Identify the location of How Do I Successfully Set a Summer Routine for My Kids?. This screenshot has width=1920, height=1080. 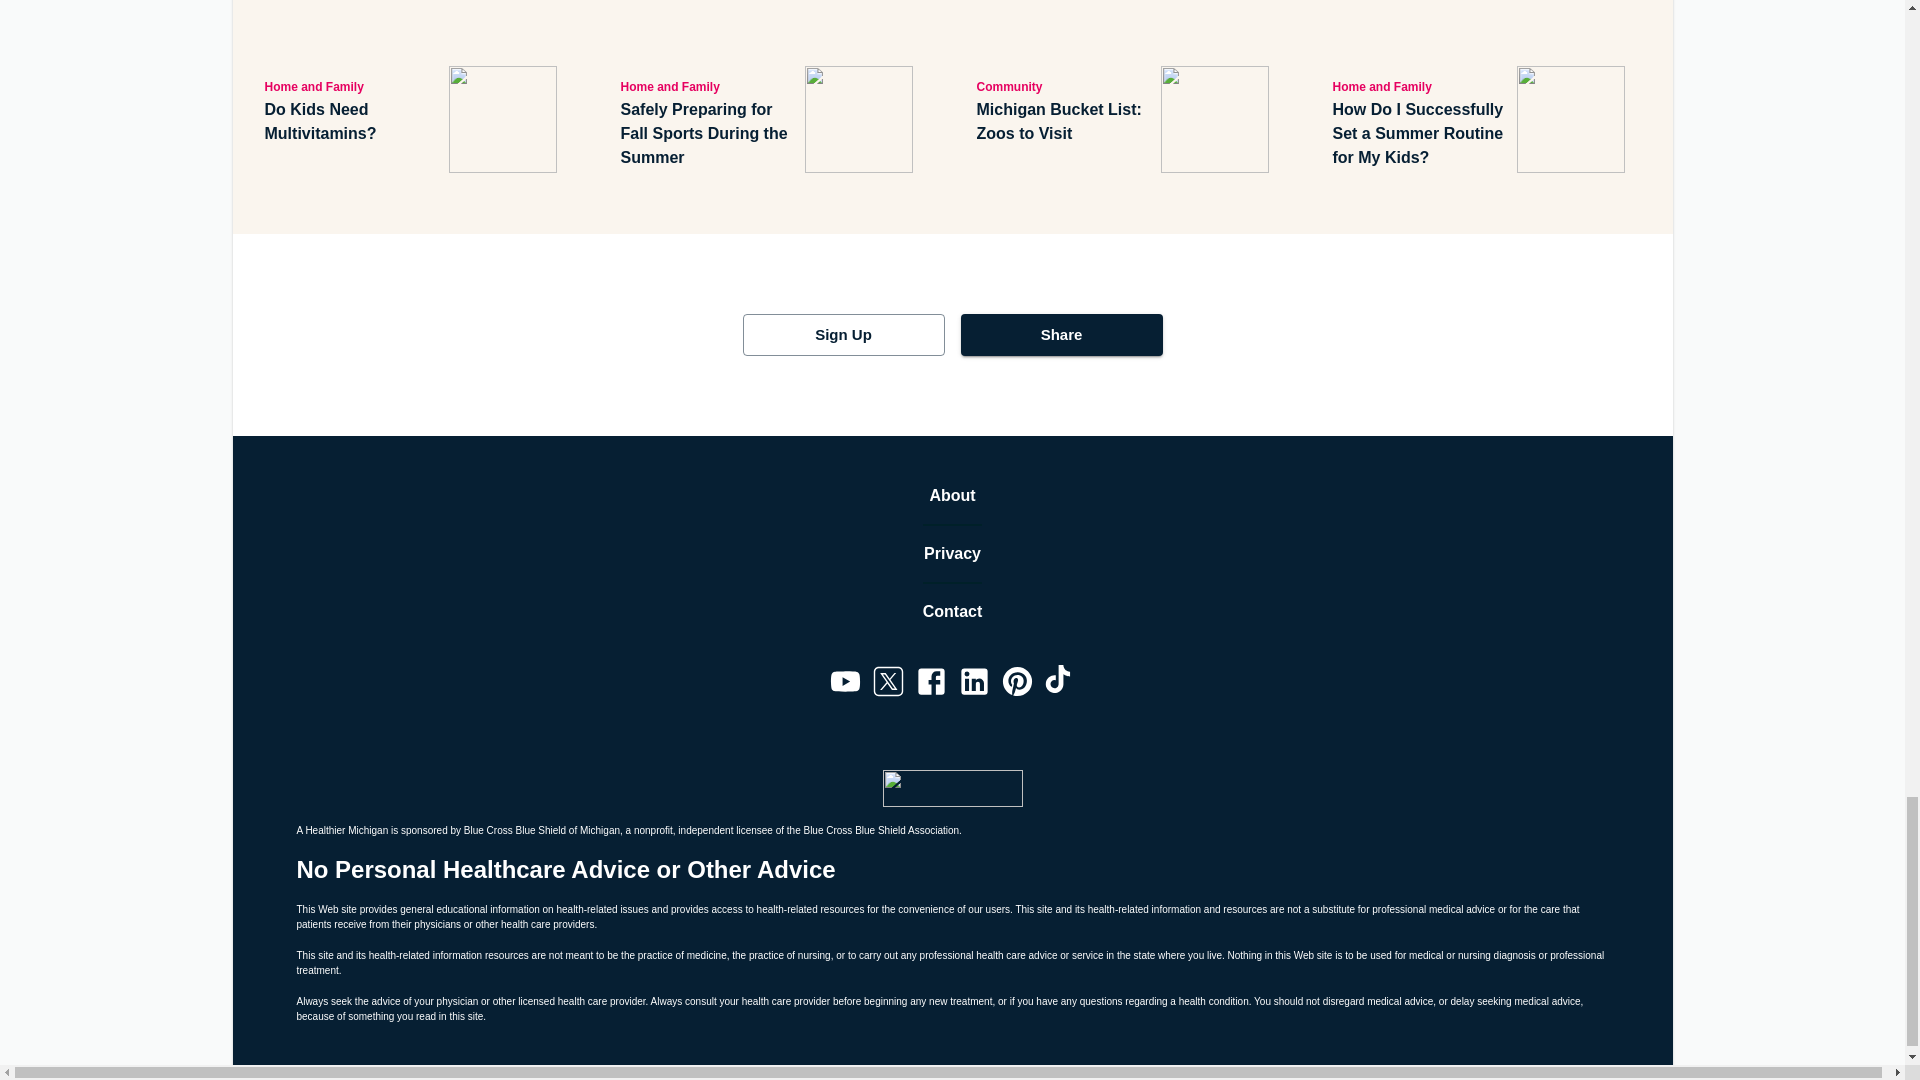
(1420, 134).